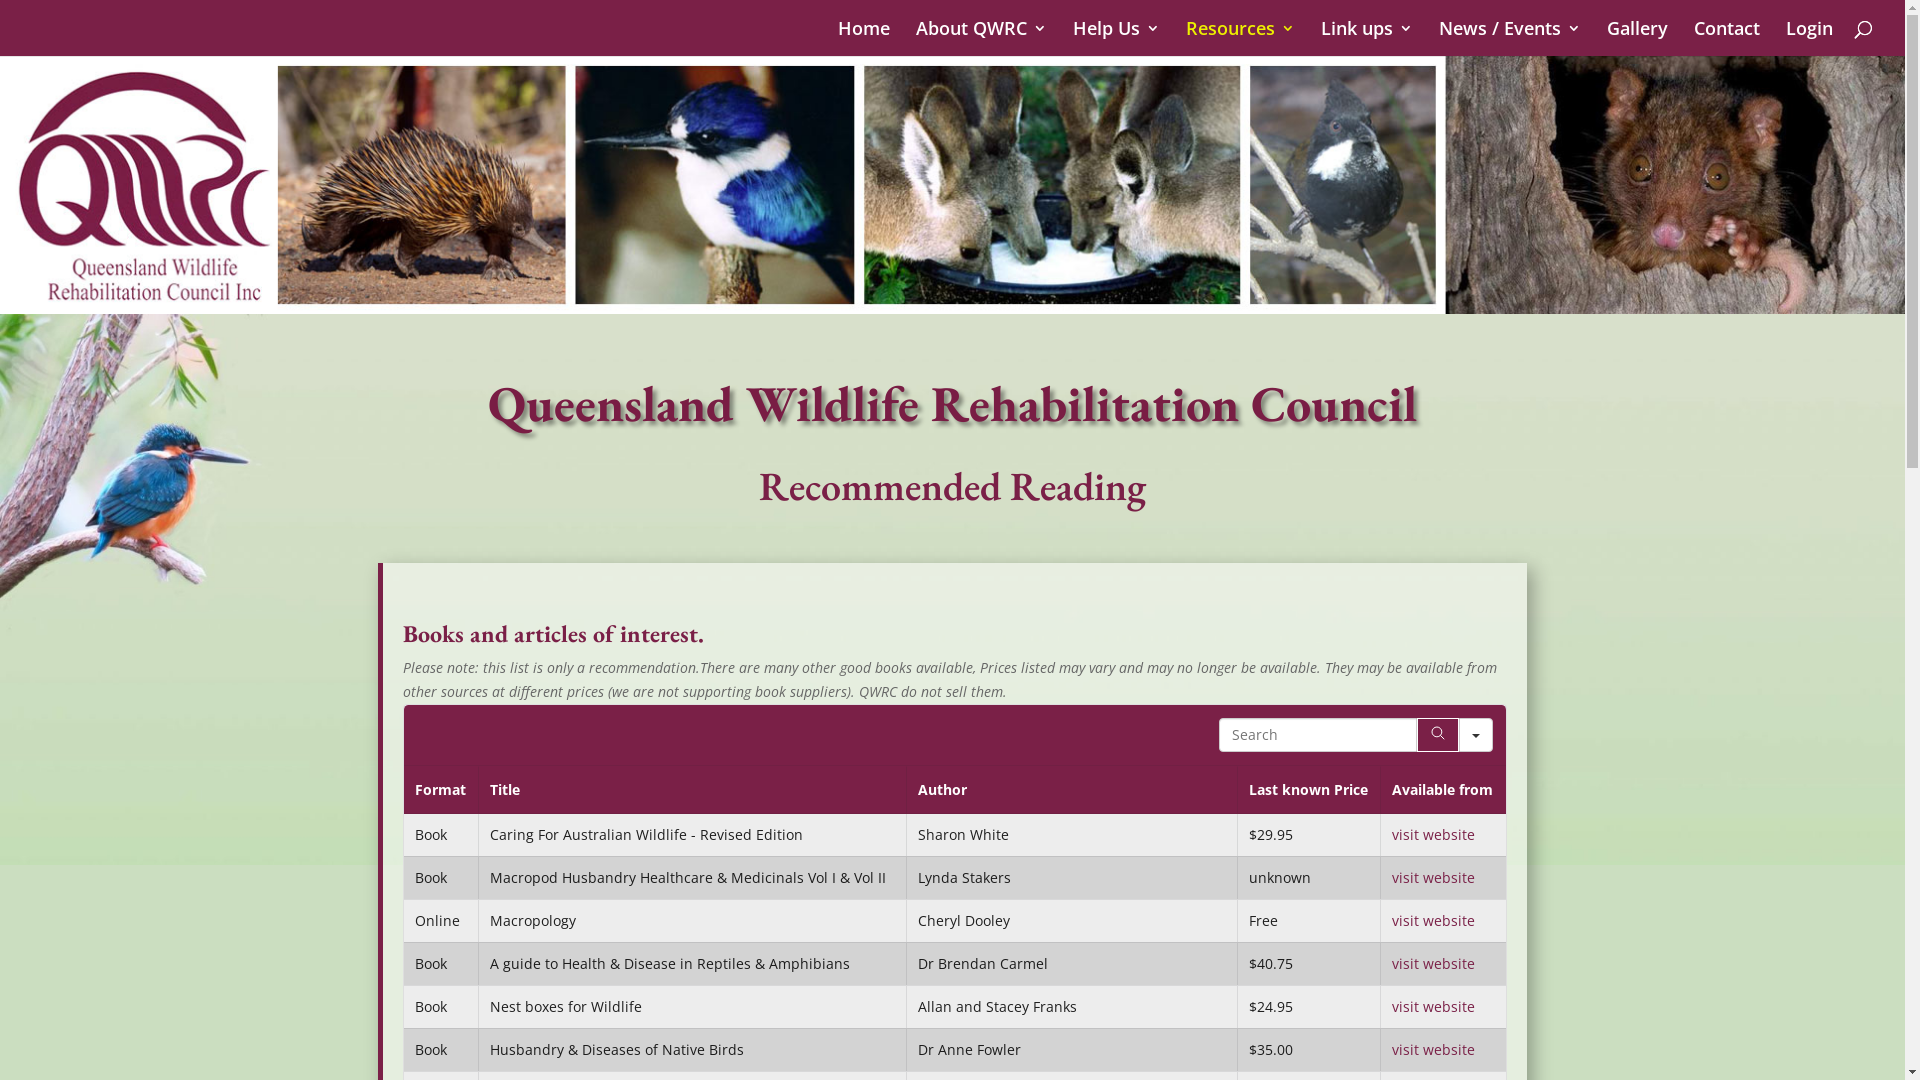  What do you see at coordinates (1638, 38) in the screenshot?
I see `Gallery` at bounding box center [1638, 38].